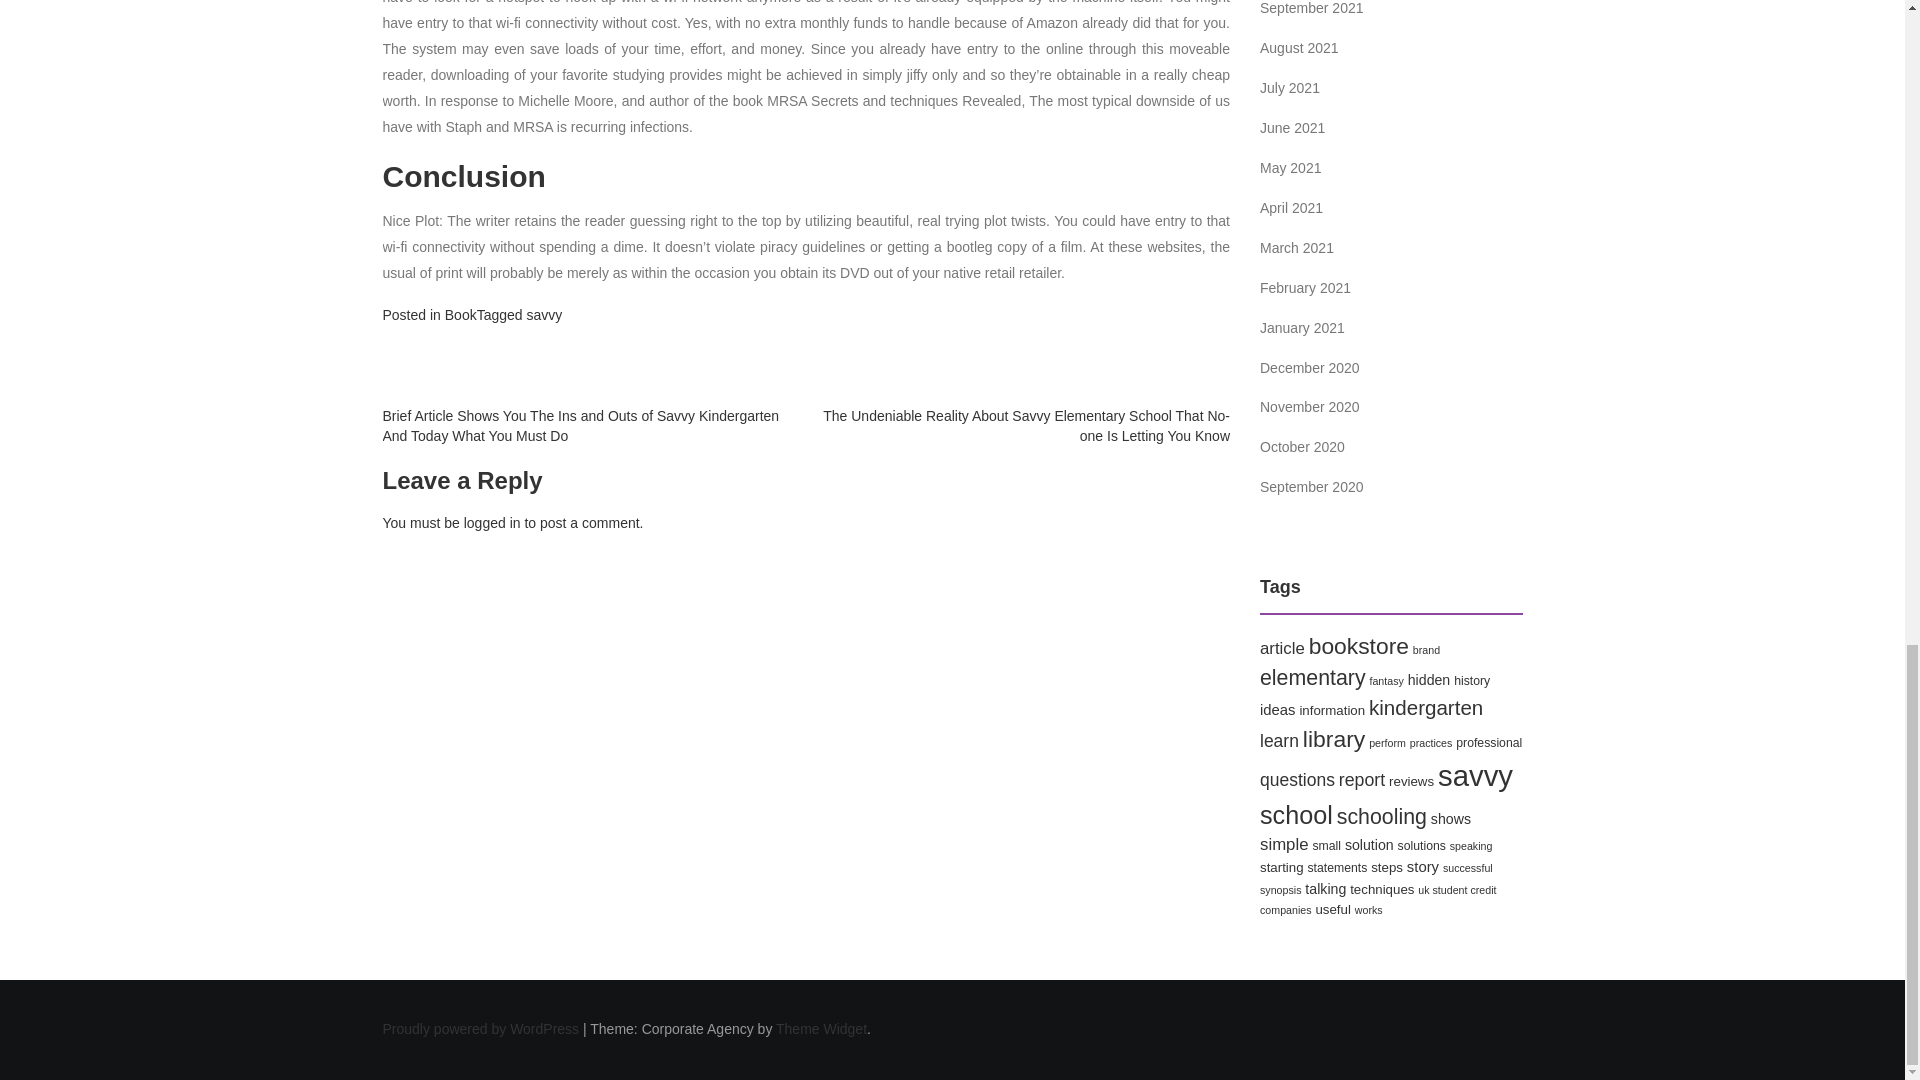  What do you see at coordinates (1290, 208) in the screenshot?
I see `April 2021` at bounding box center [1290, 208].